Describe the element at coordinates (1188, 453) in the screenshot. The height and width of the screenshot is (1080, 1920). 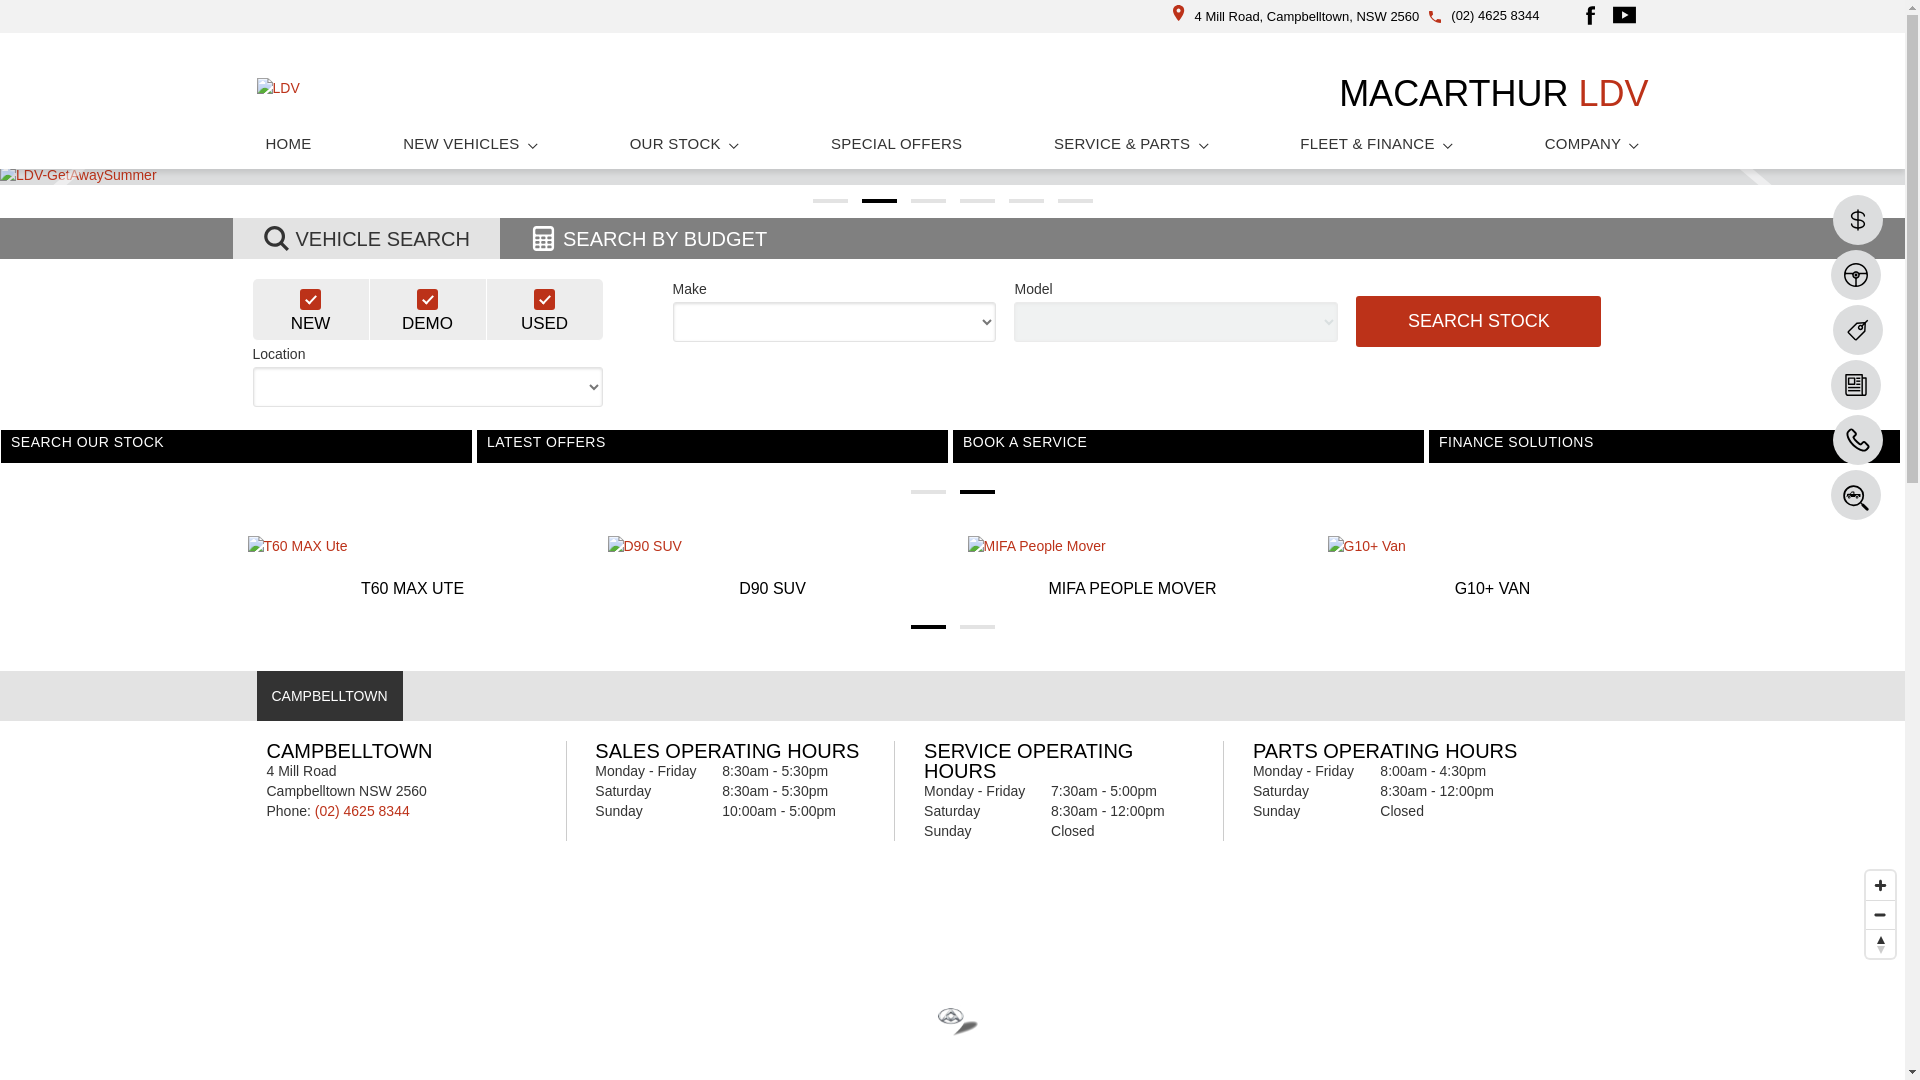
I see `LATEST OFFERS` at that location.